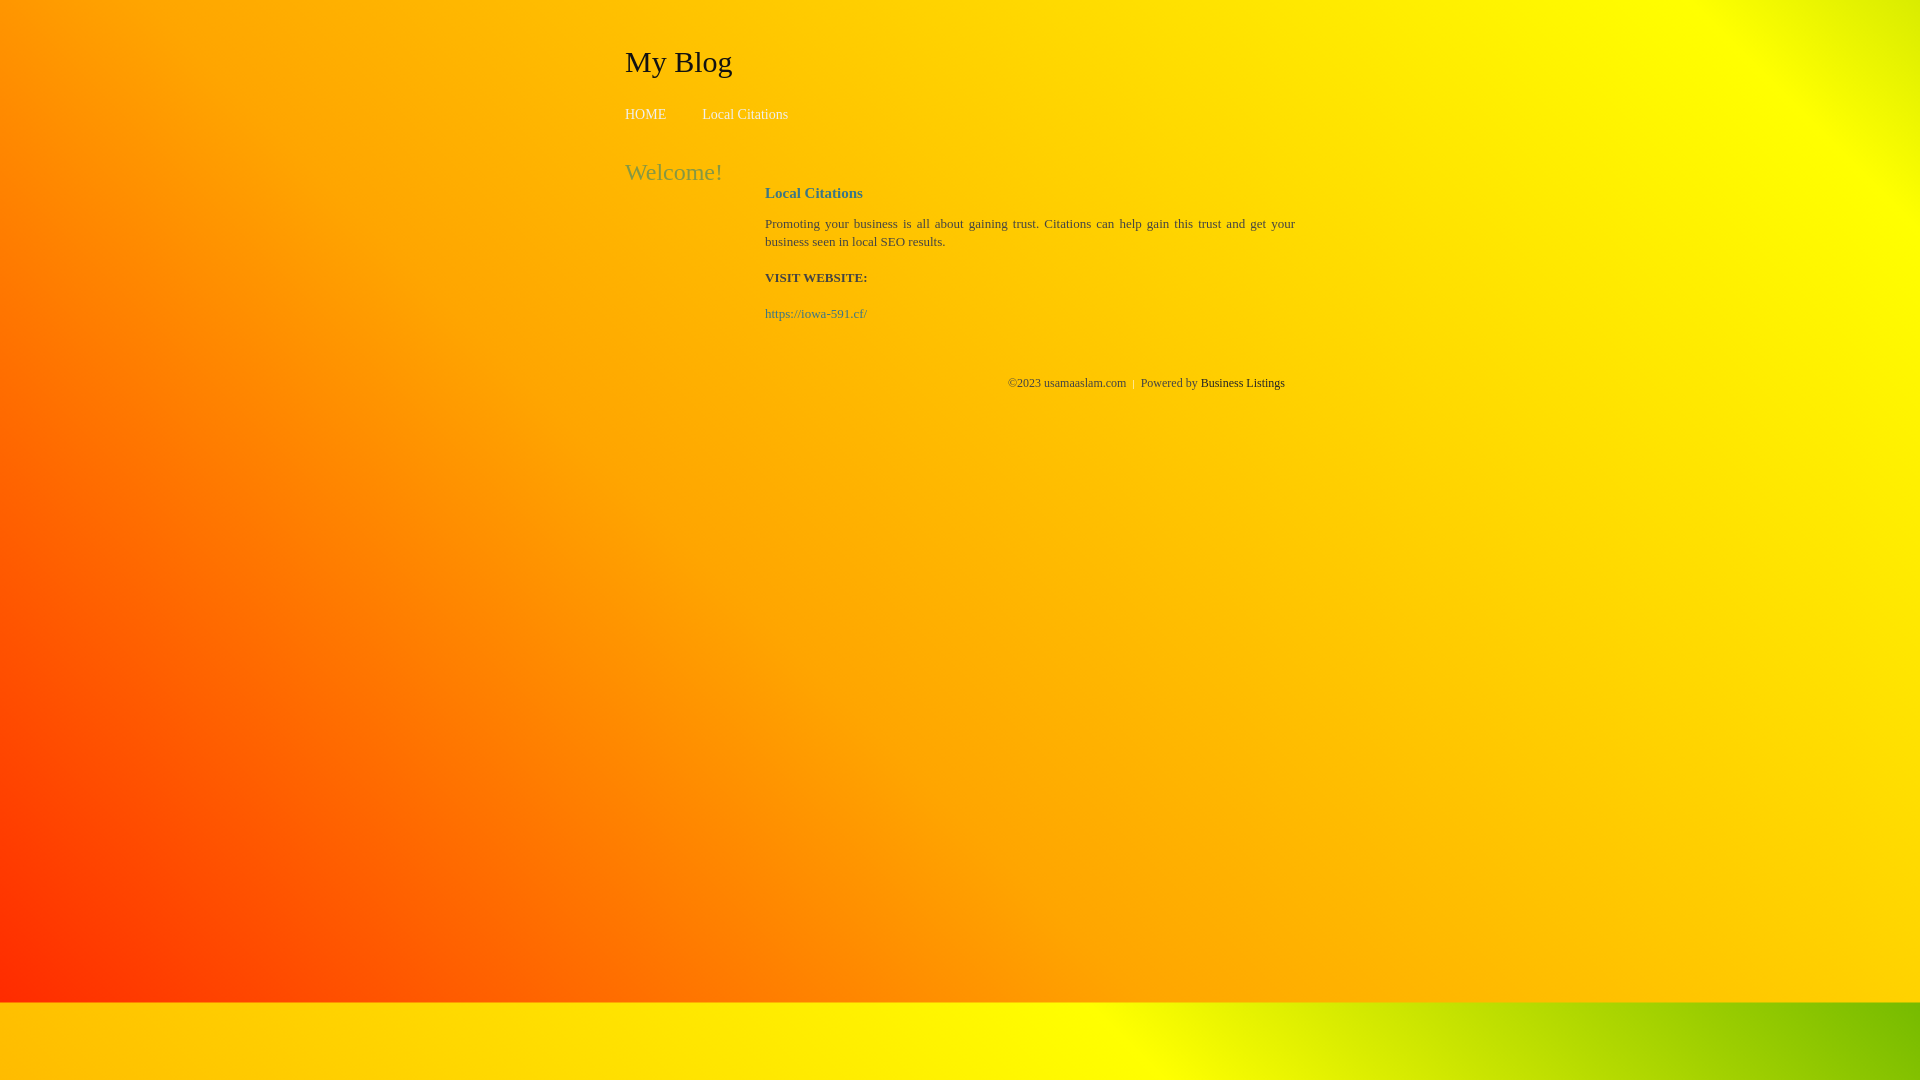 This screenshot has width=1920, height=1080. I want to click on Local Citations, so click(745, 114).